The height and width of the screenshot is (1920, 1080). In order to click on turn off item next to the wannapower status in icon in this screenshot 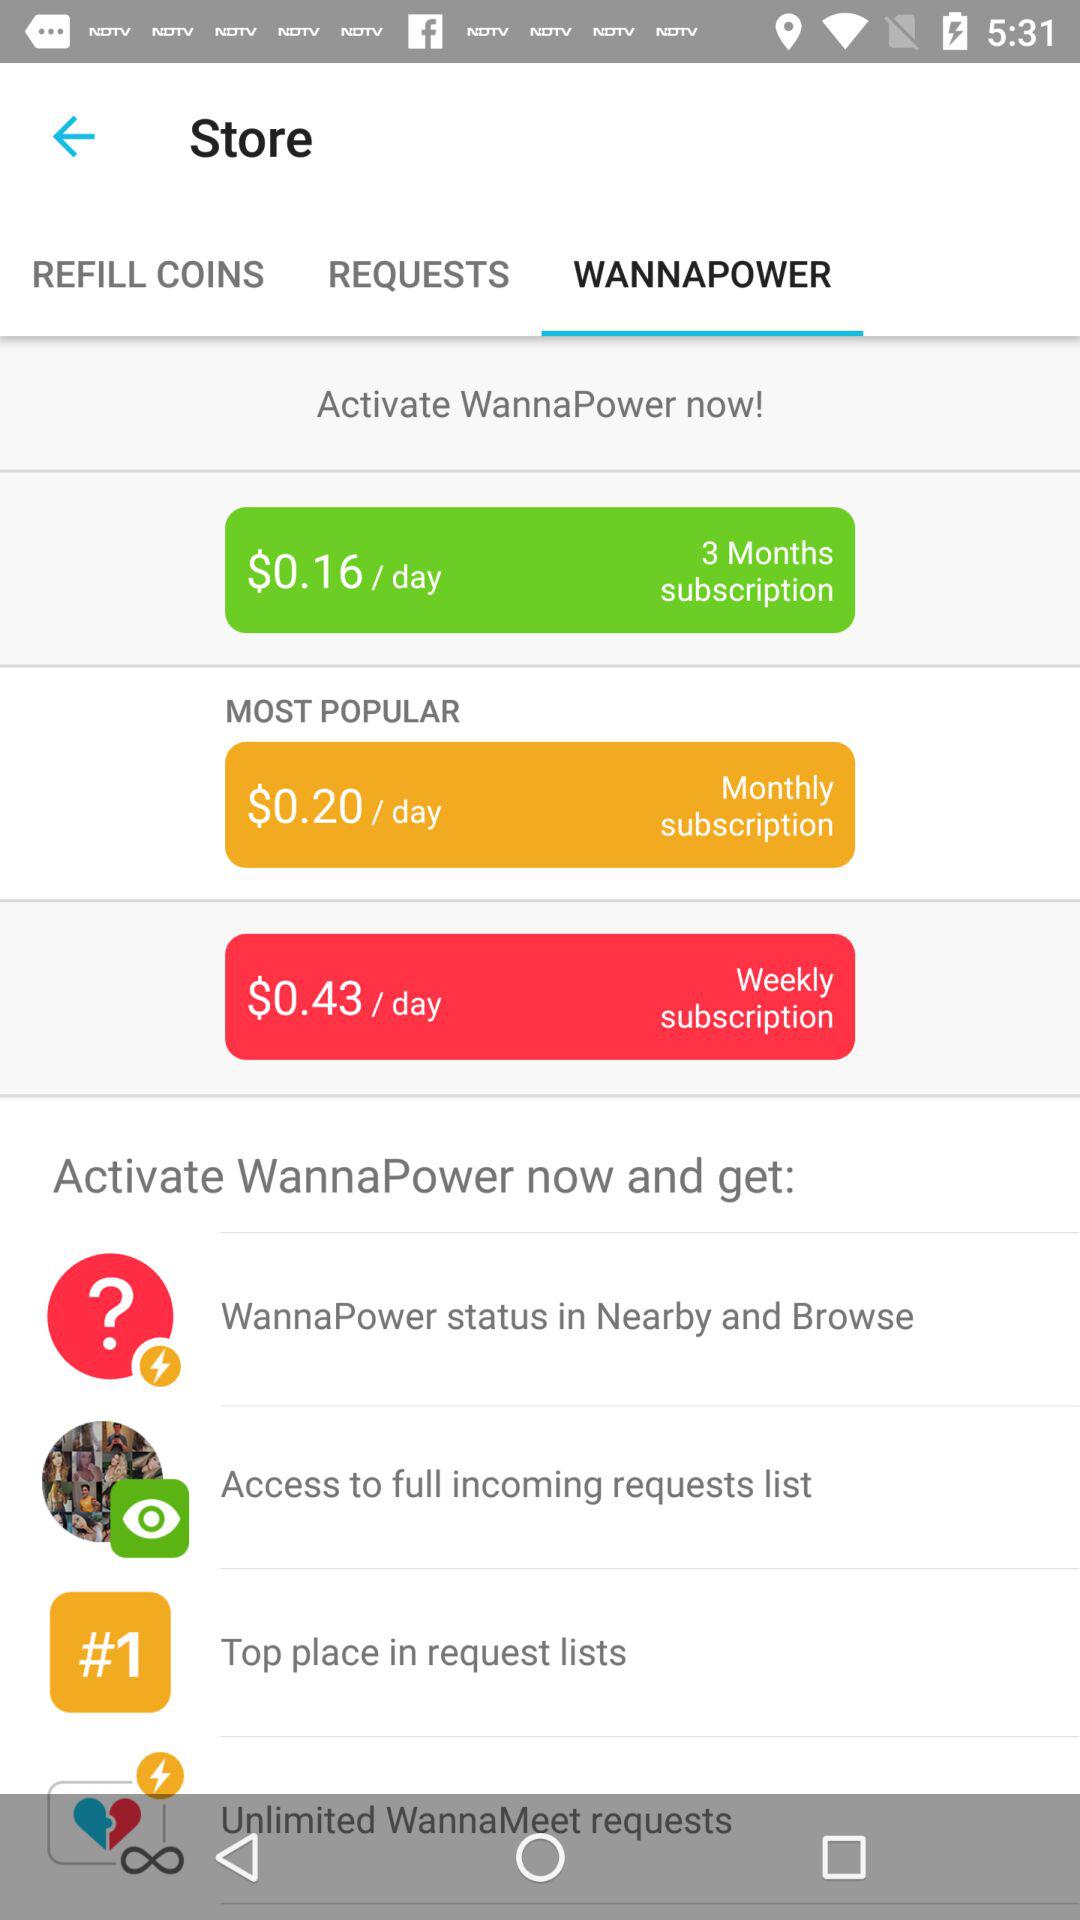, I will do `click(110, 1484)`.